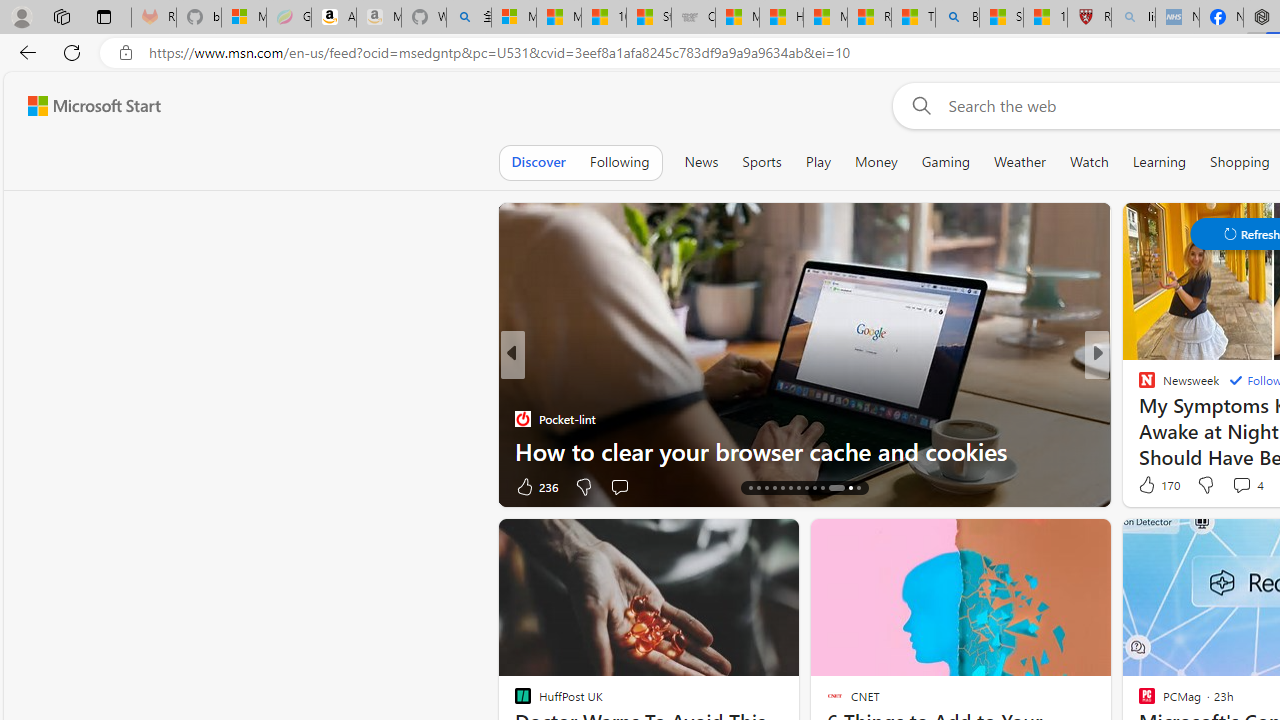 The height and width of the screenshot is (720, 1280). I want to click on Money, so click(876, 162).